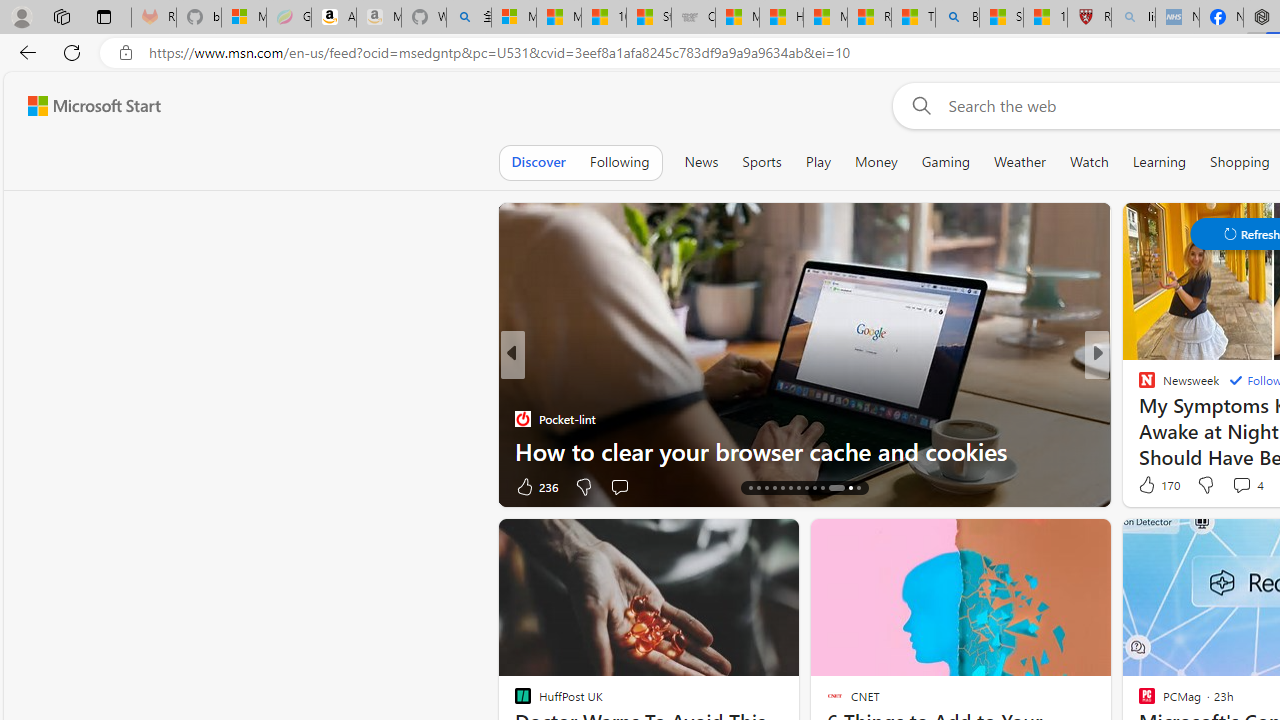 The height and width of the screenshot is (720, 1280). I want to click on Money, so click(876, 162).